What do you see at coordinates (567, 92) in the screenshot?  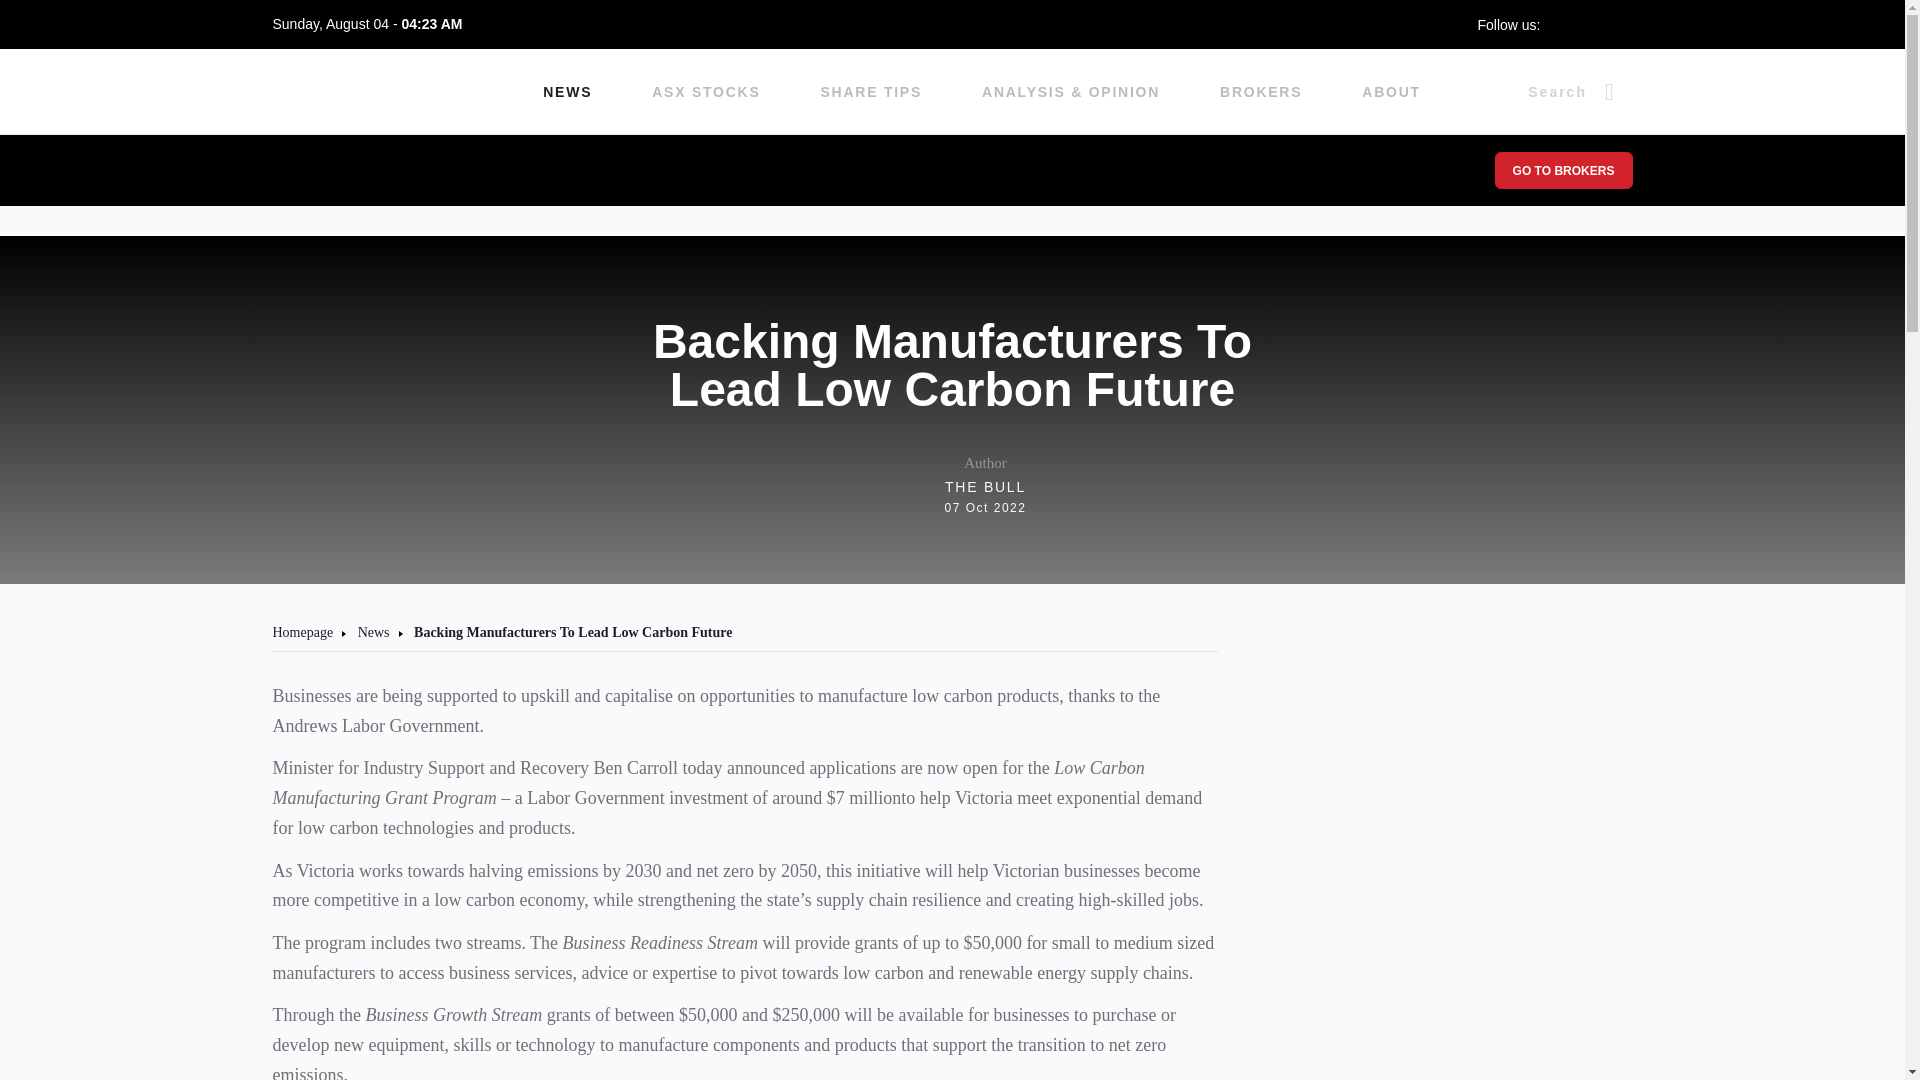 I see `Homepage` at bounding box center [567, 92].